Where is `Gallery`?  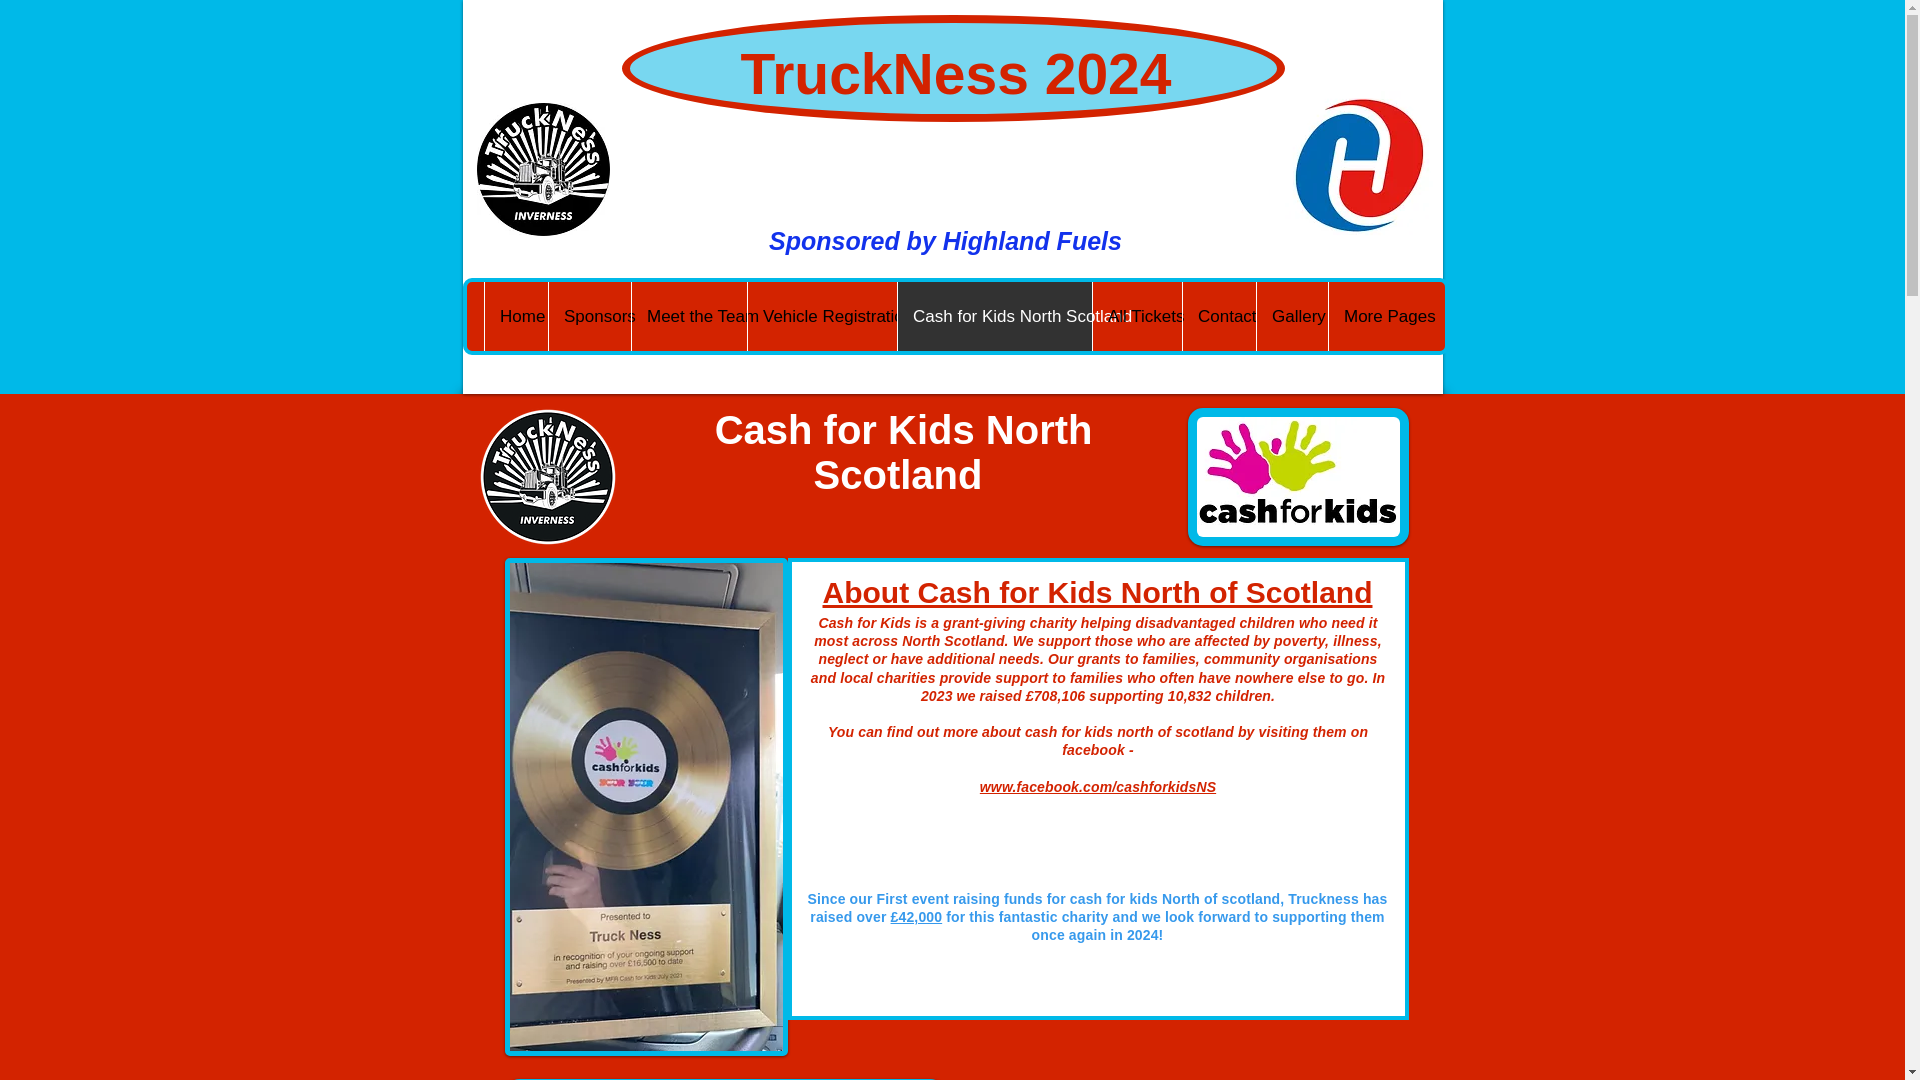
Gallery is located at coordinates (1292, 316).